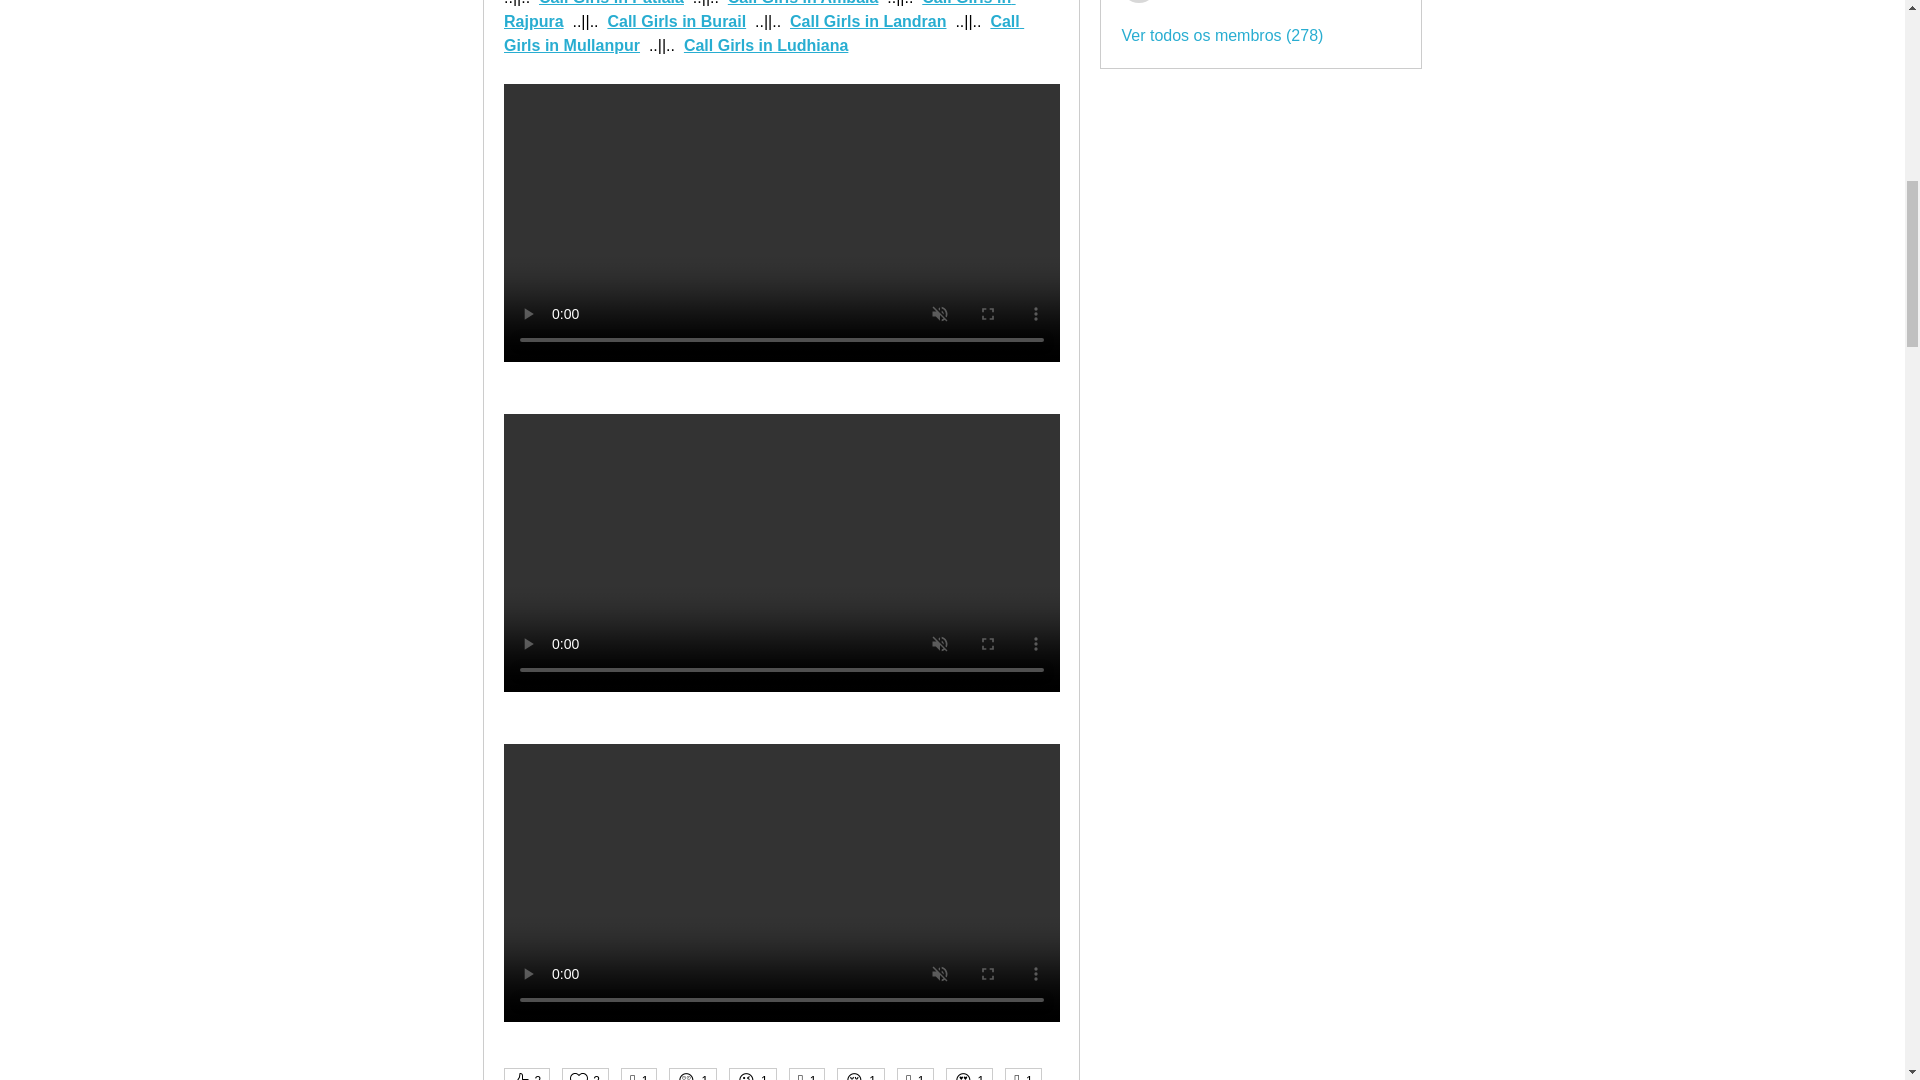 The width and height of the screenshot is (1920, 1080). What do you see at coordinates (868, 21) in the screenshot?
I see `Call Girls in Landran` at bounding box center [868, 21].